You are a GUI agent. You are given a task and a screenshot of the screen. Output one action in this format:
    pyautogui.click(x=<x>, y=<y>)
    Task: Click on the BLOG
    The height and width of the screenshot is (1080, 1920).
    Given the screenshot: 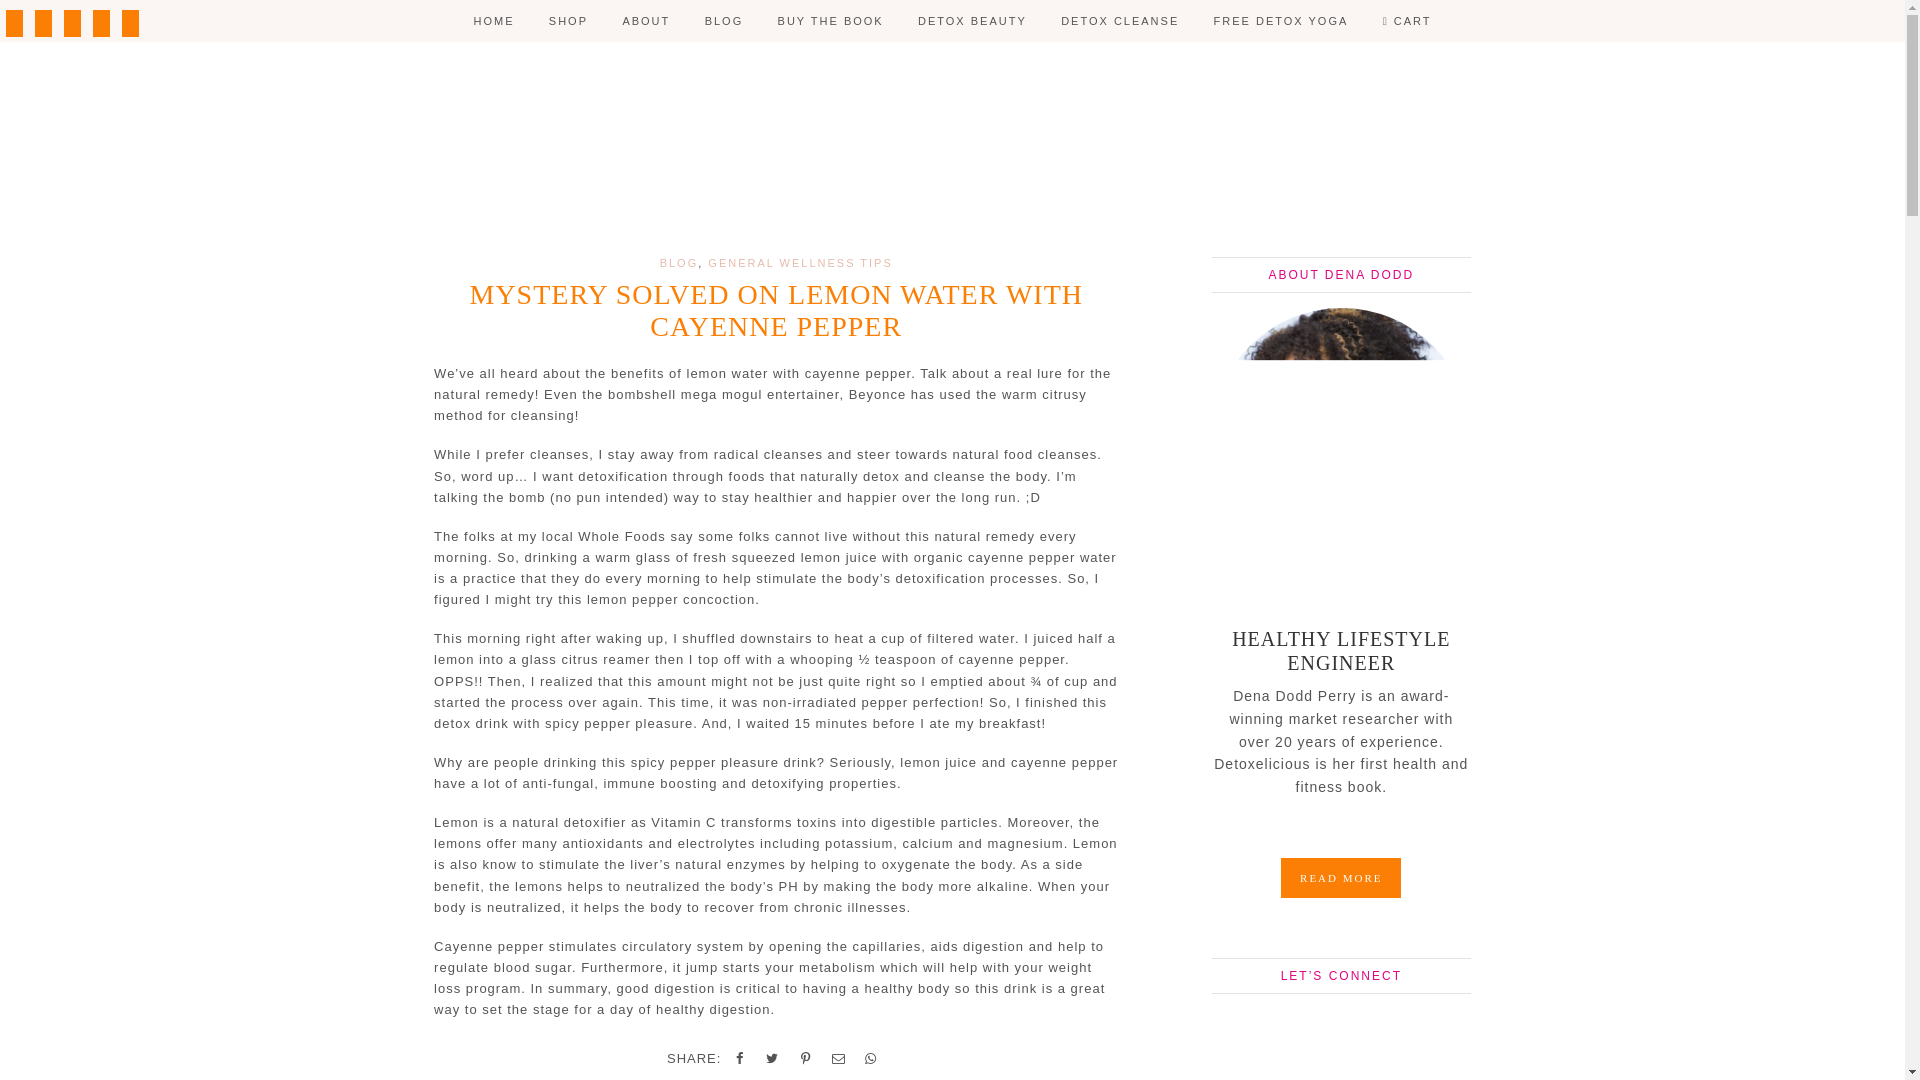 What is the action you would take?
    pyautogui.click(x=724, y=21)
    